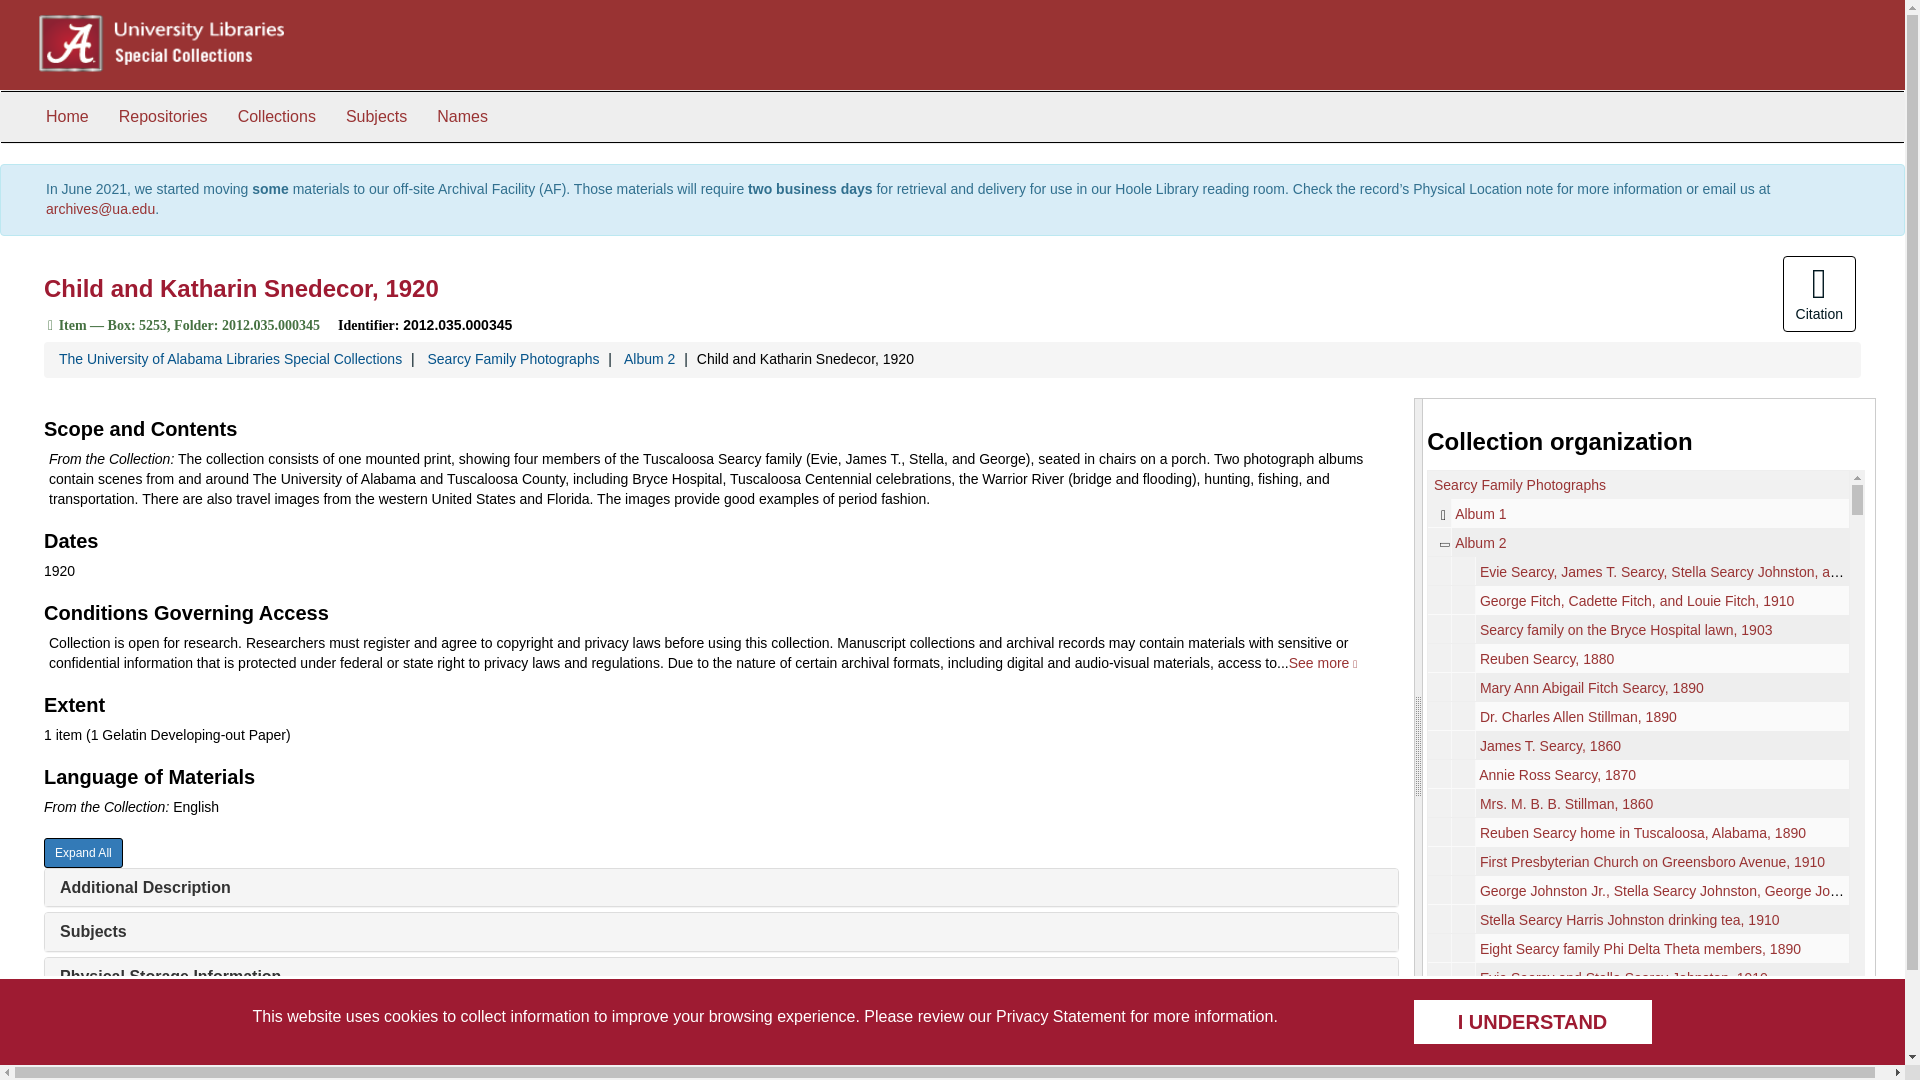 The height and width of the screenshot is (1080, 1920). I want to click on Reuben Searcy, 1880, so click(1547, 659).